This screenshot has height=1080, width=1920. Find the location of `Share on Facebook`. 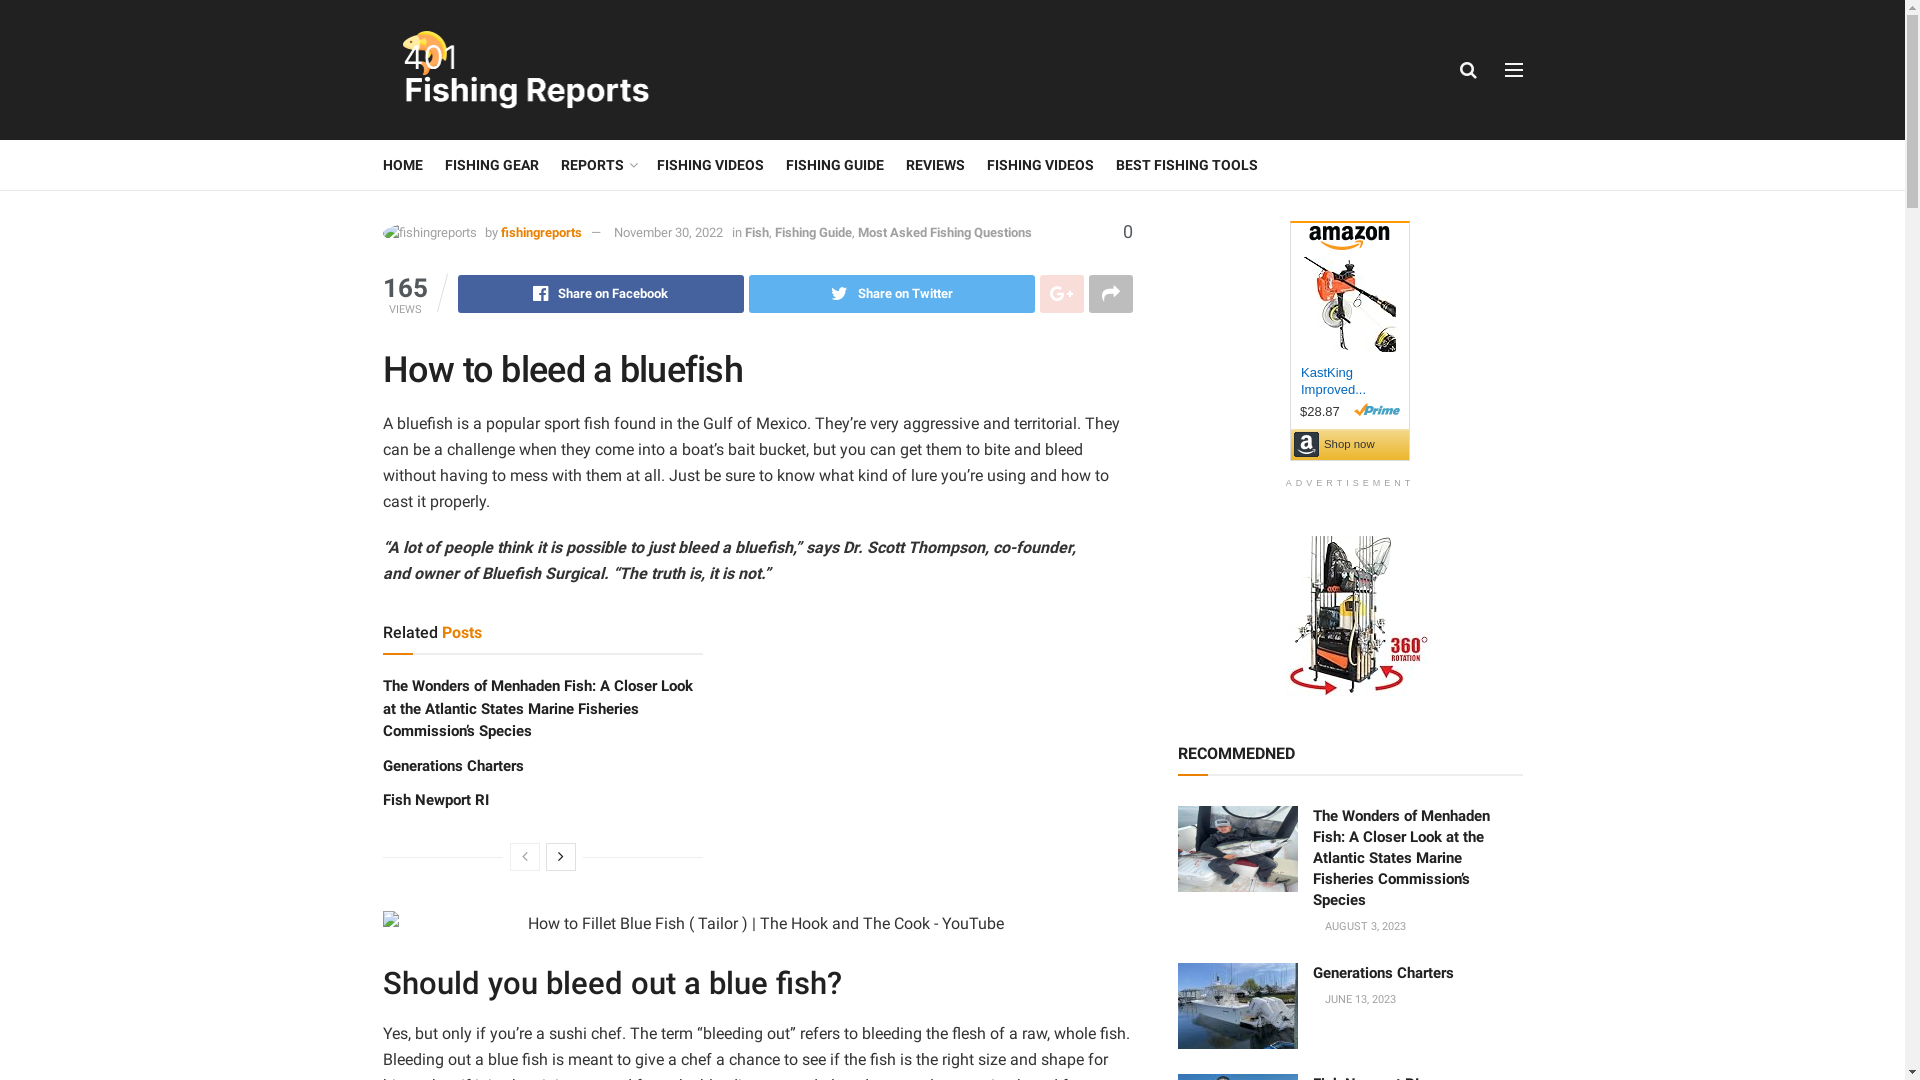

Share on Facebook is located at coordinates (601, 294).